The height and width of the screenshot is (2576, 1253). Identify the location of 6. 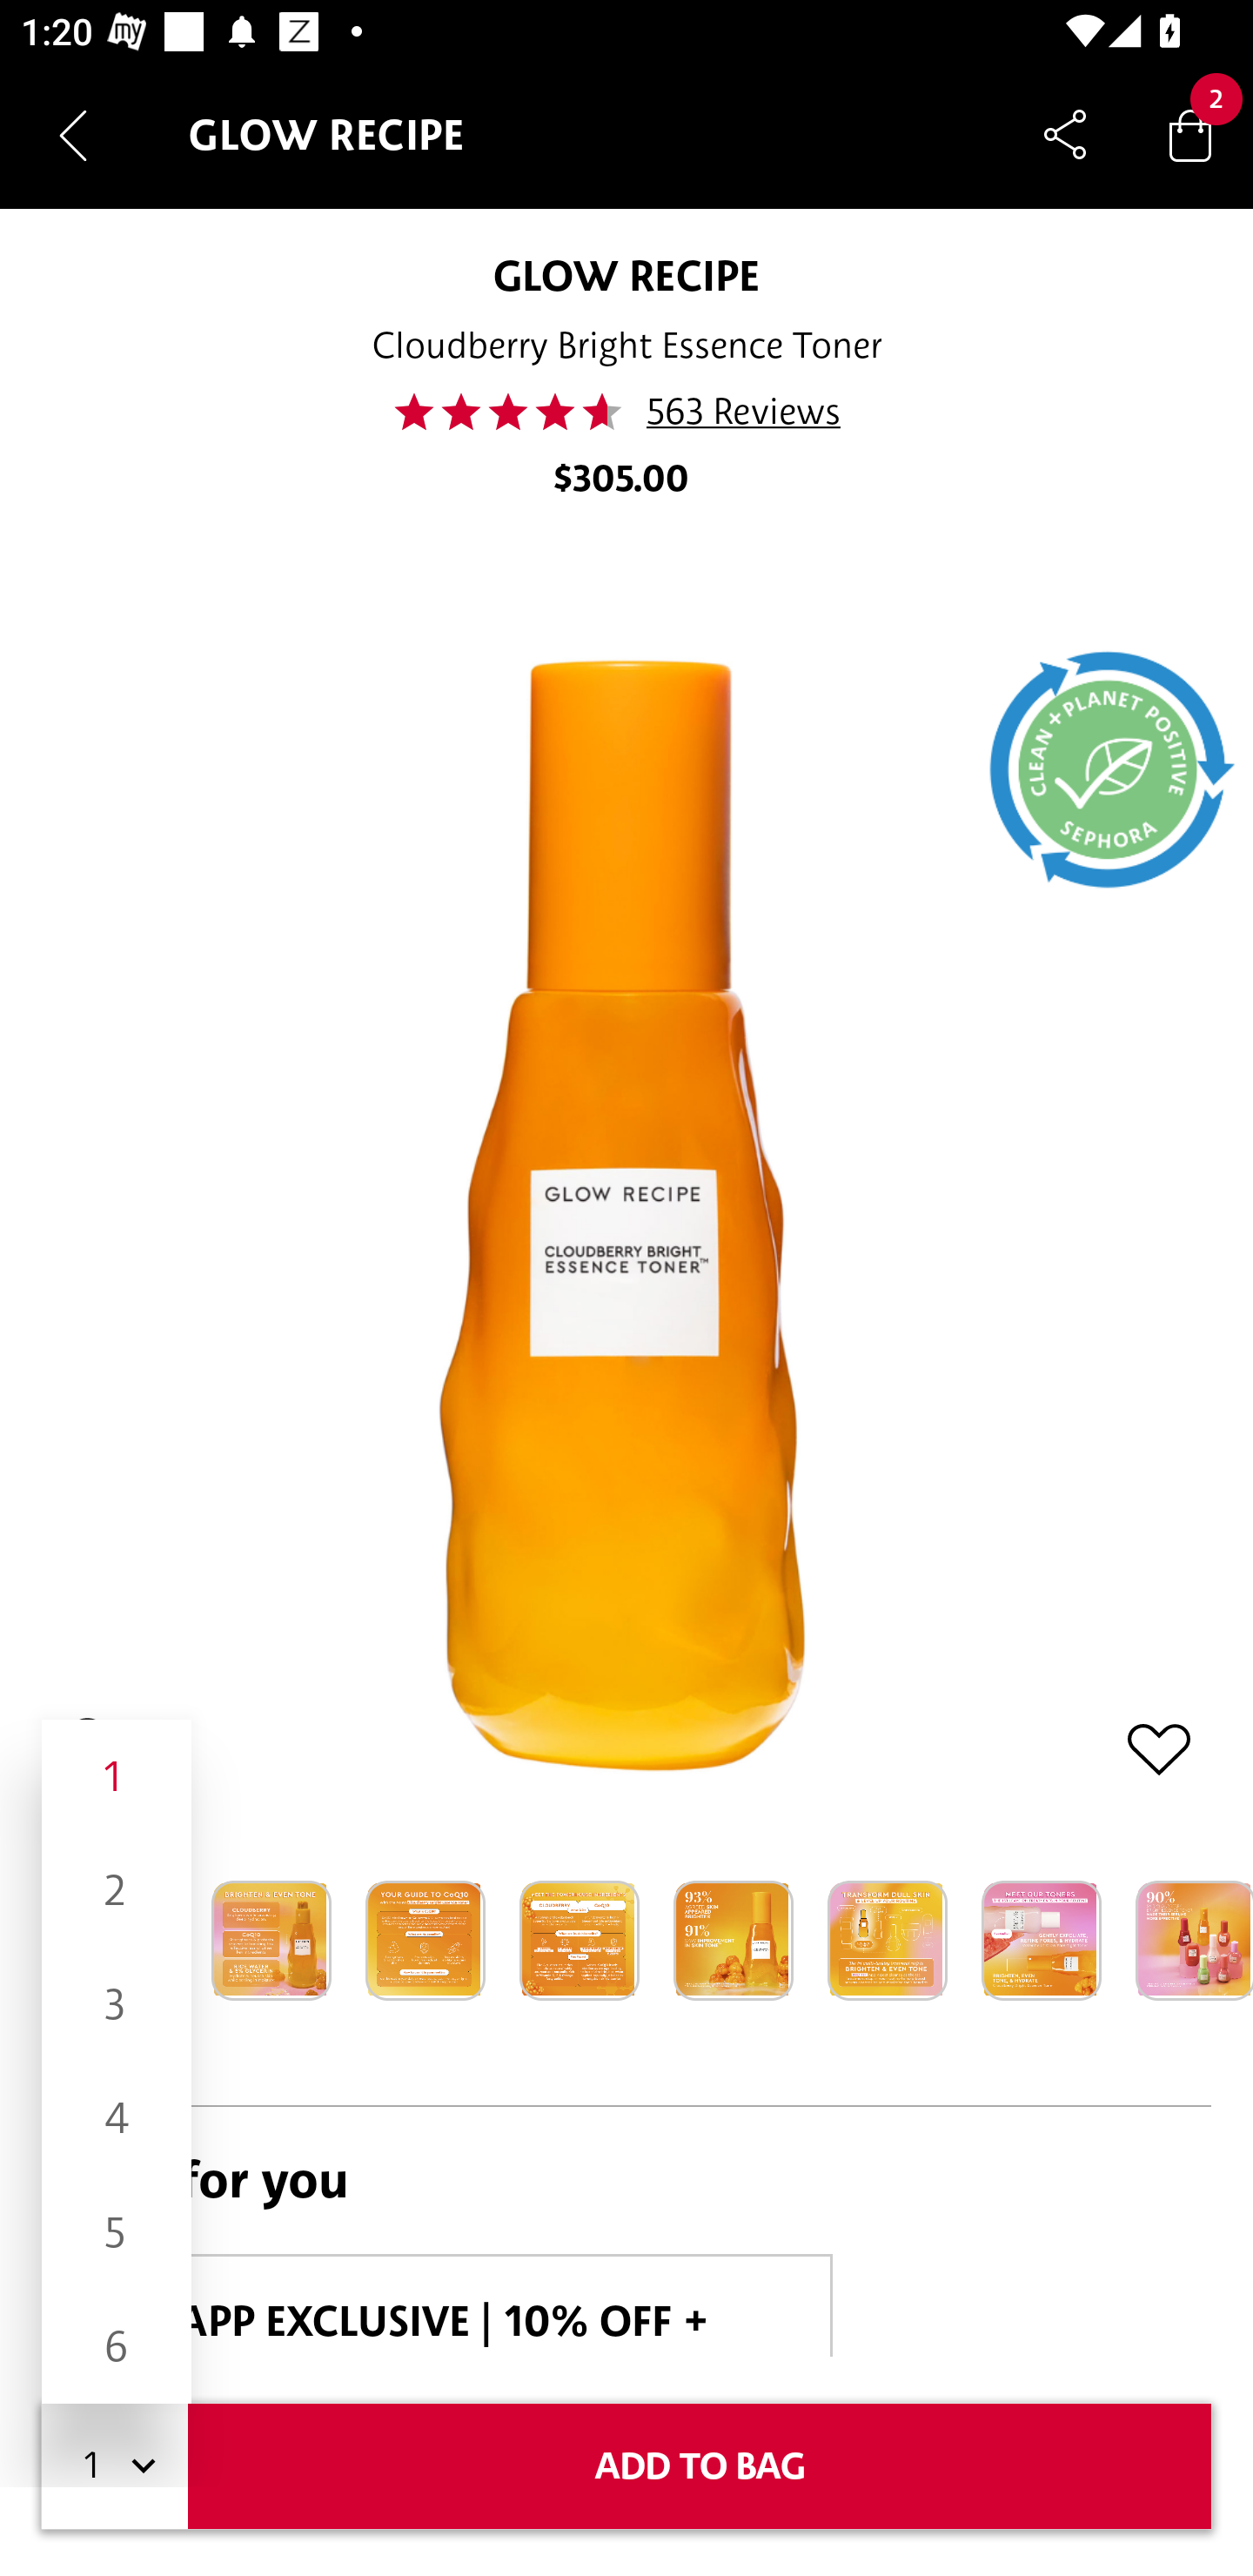
(117, 2346).